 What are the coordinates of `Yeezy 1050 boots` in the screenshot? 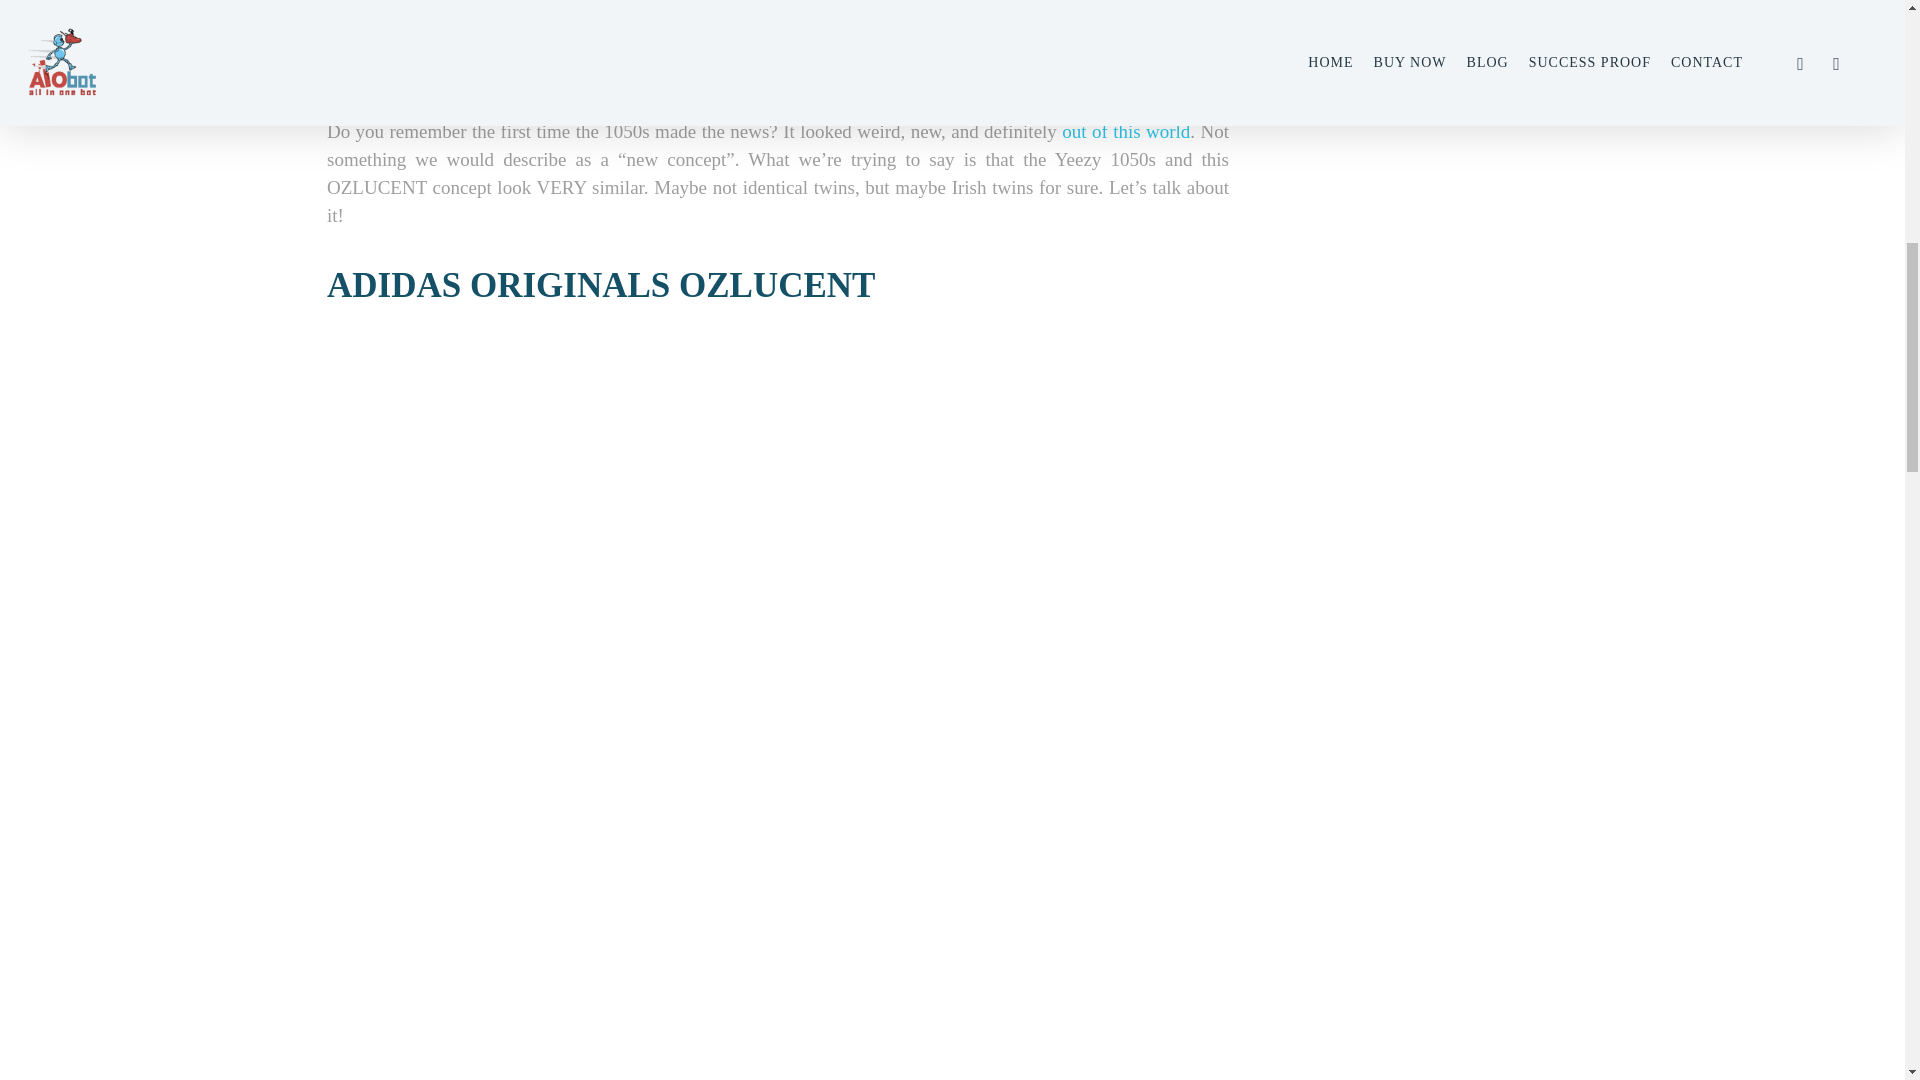 It's located at (1155, 103).